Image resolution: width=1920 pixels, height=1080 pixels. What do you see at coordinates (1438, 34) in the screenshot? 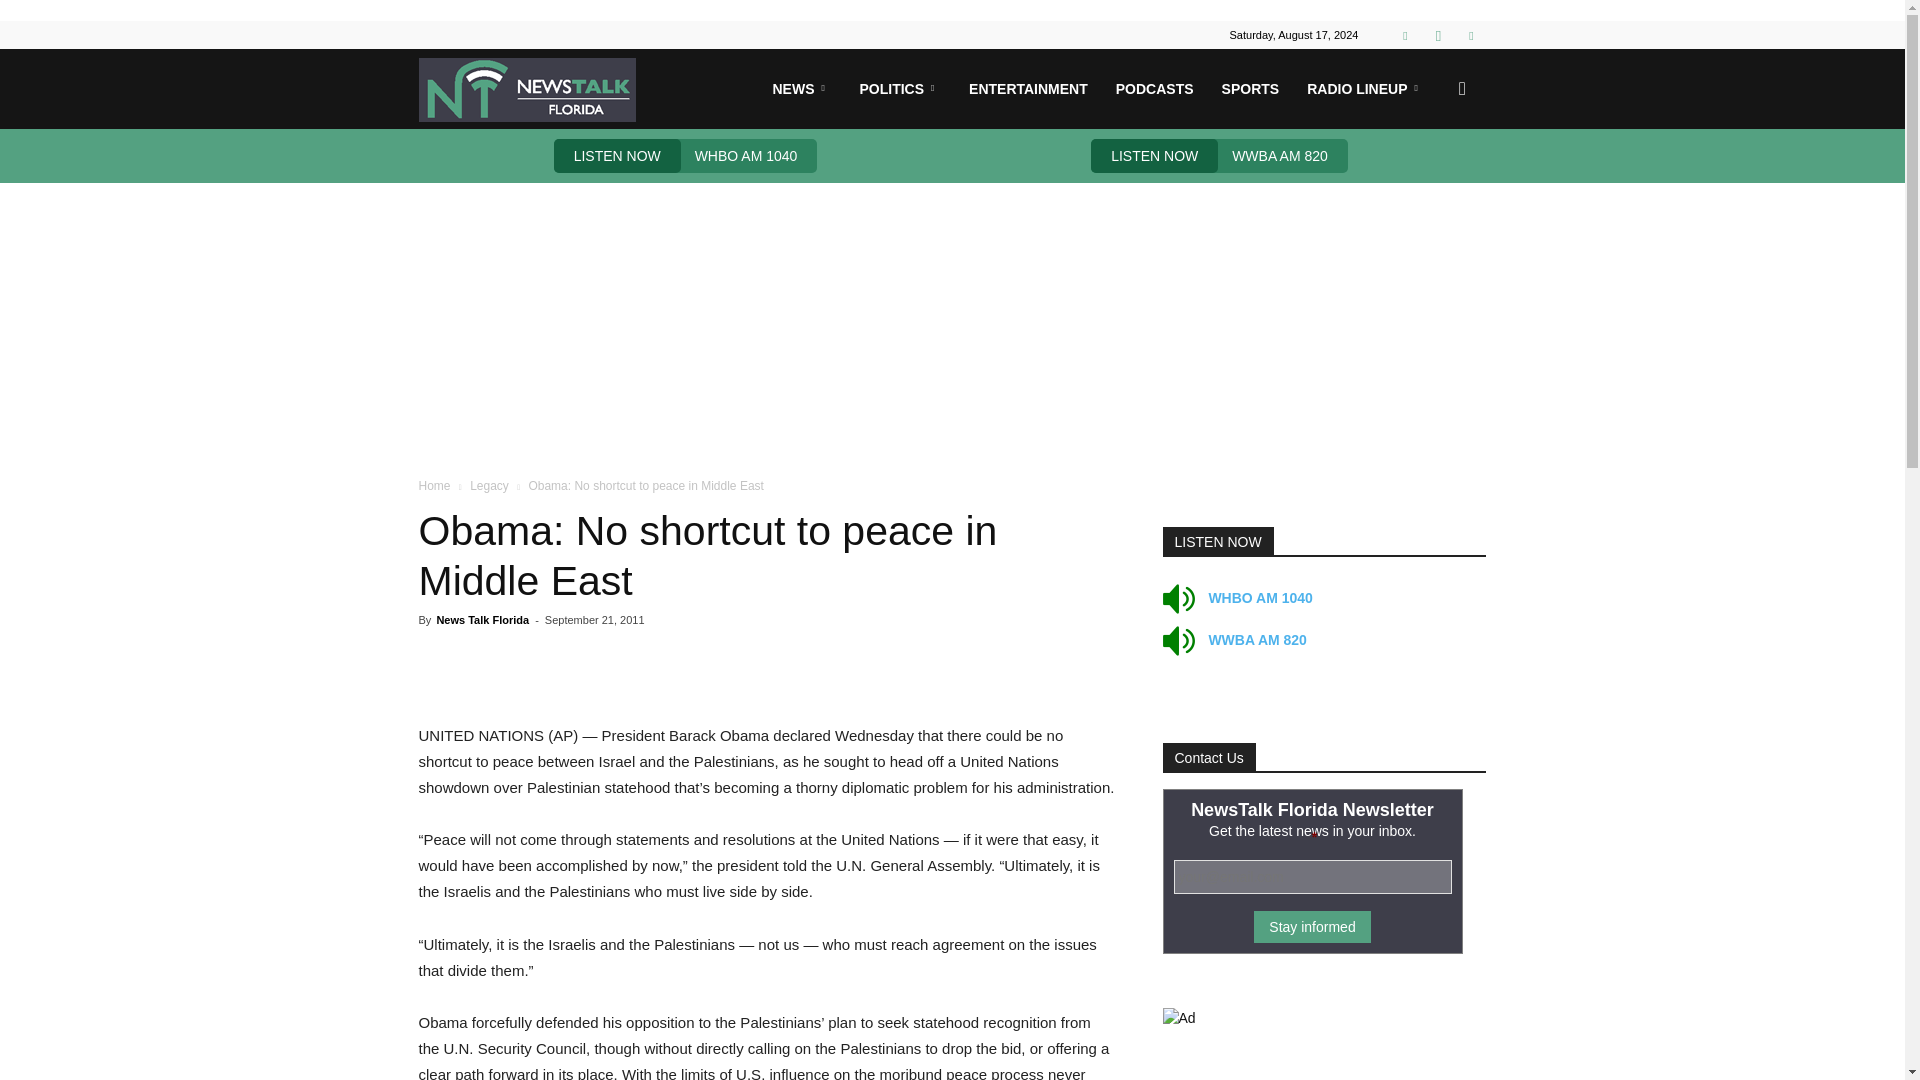
I see `Instagram` at bounding box center [1438, 34].